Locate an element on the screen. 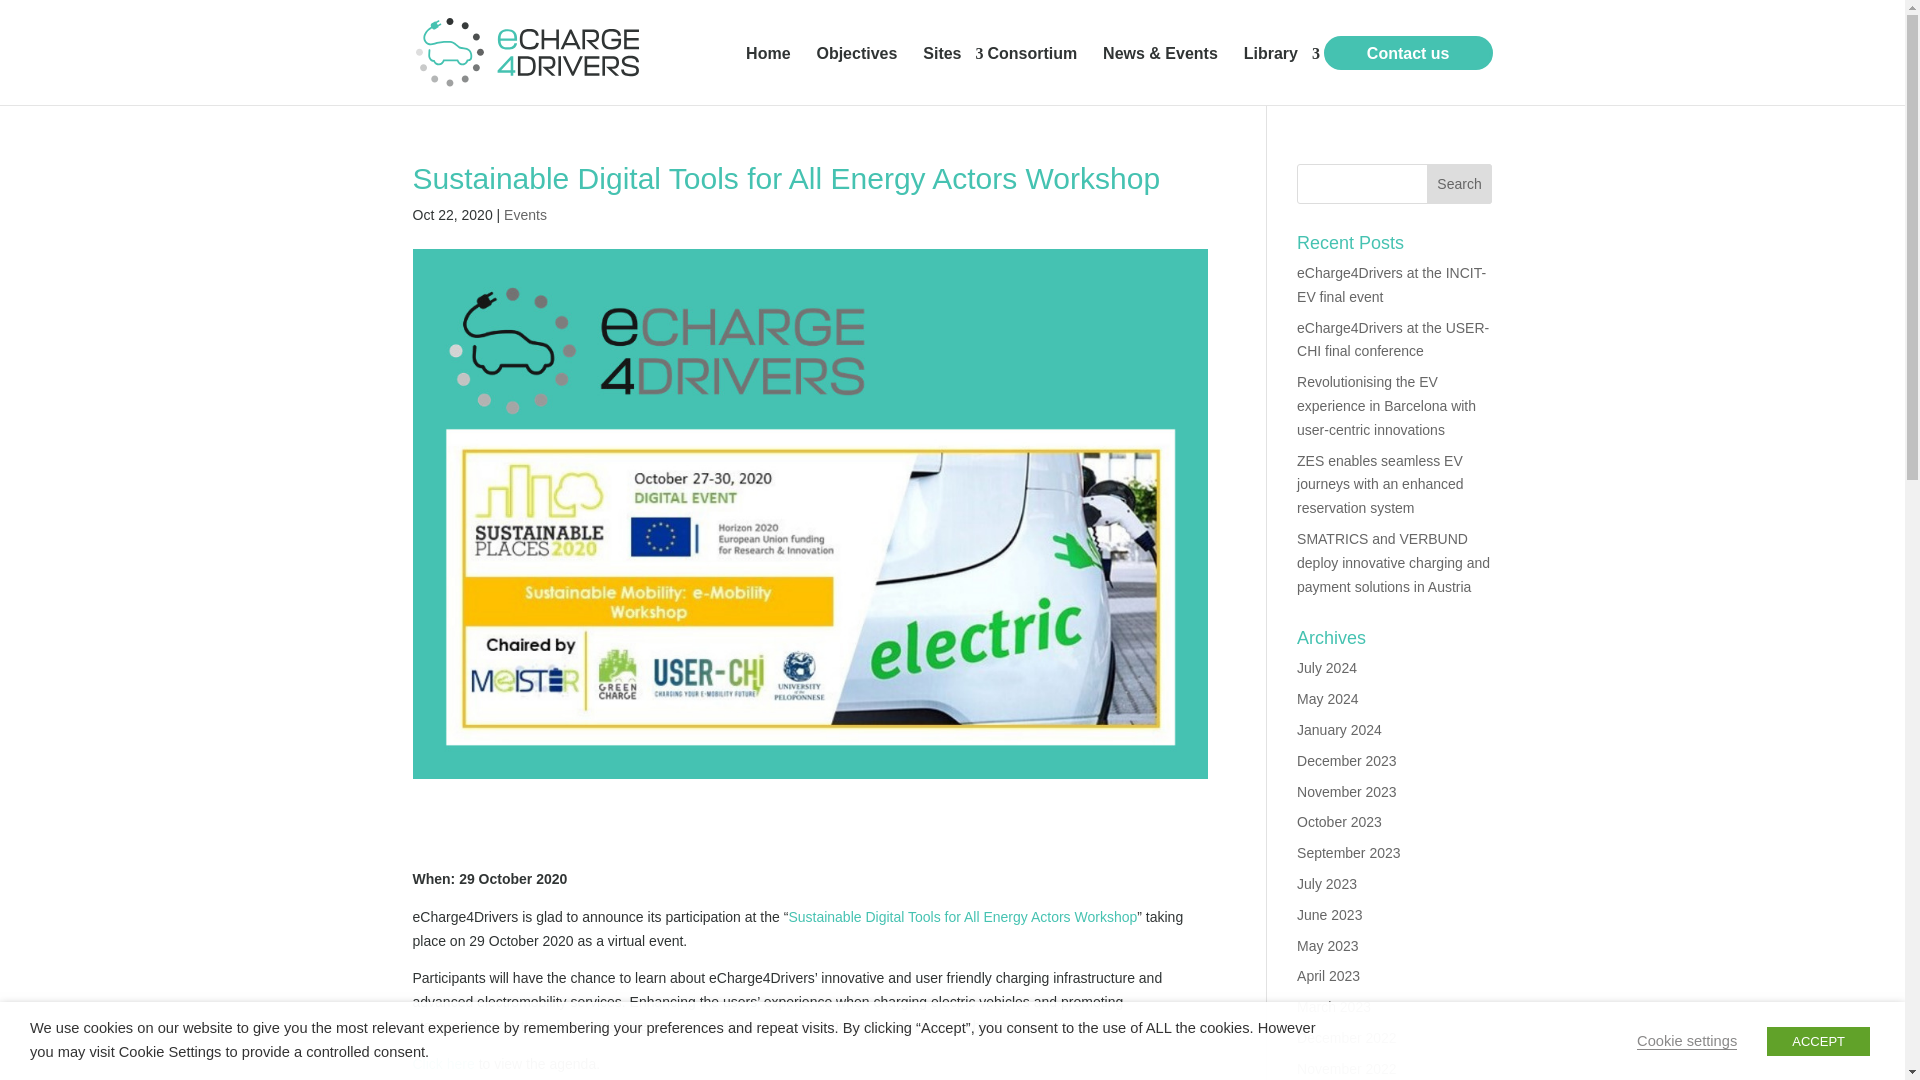  Sustainable Digital Tools for All Energy Actors Workshop is located at coordinates (962, 916).